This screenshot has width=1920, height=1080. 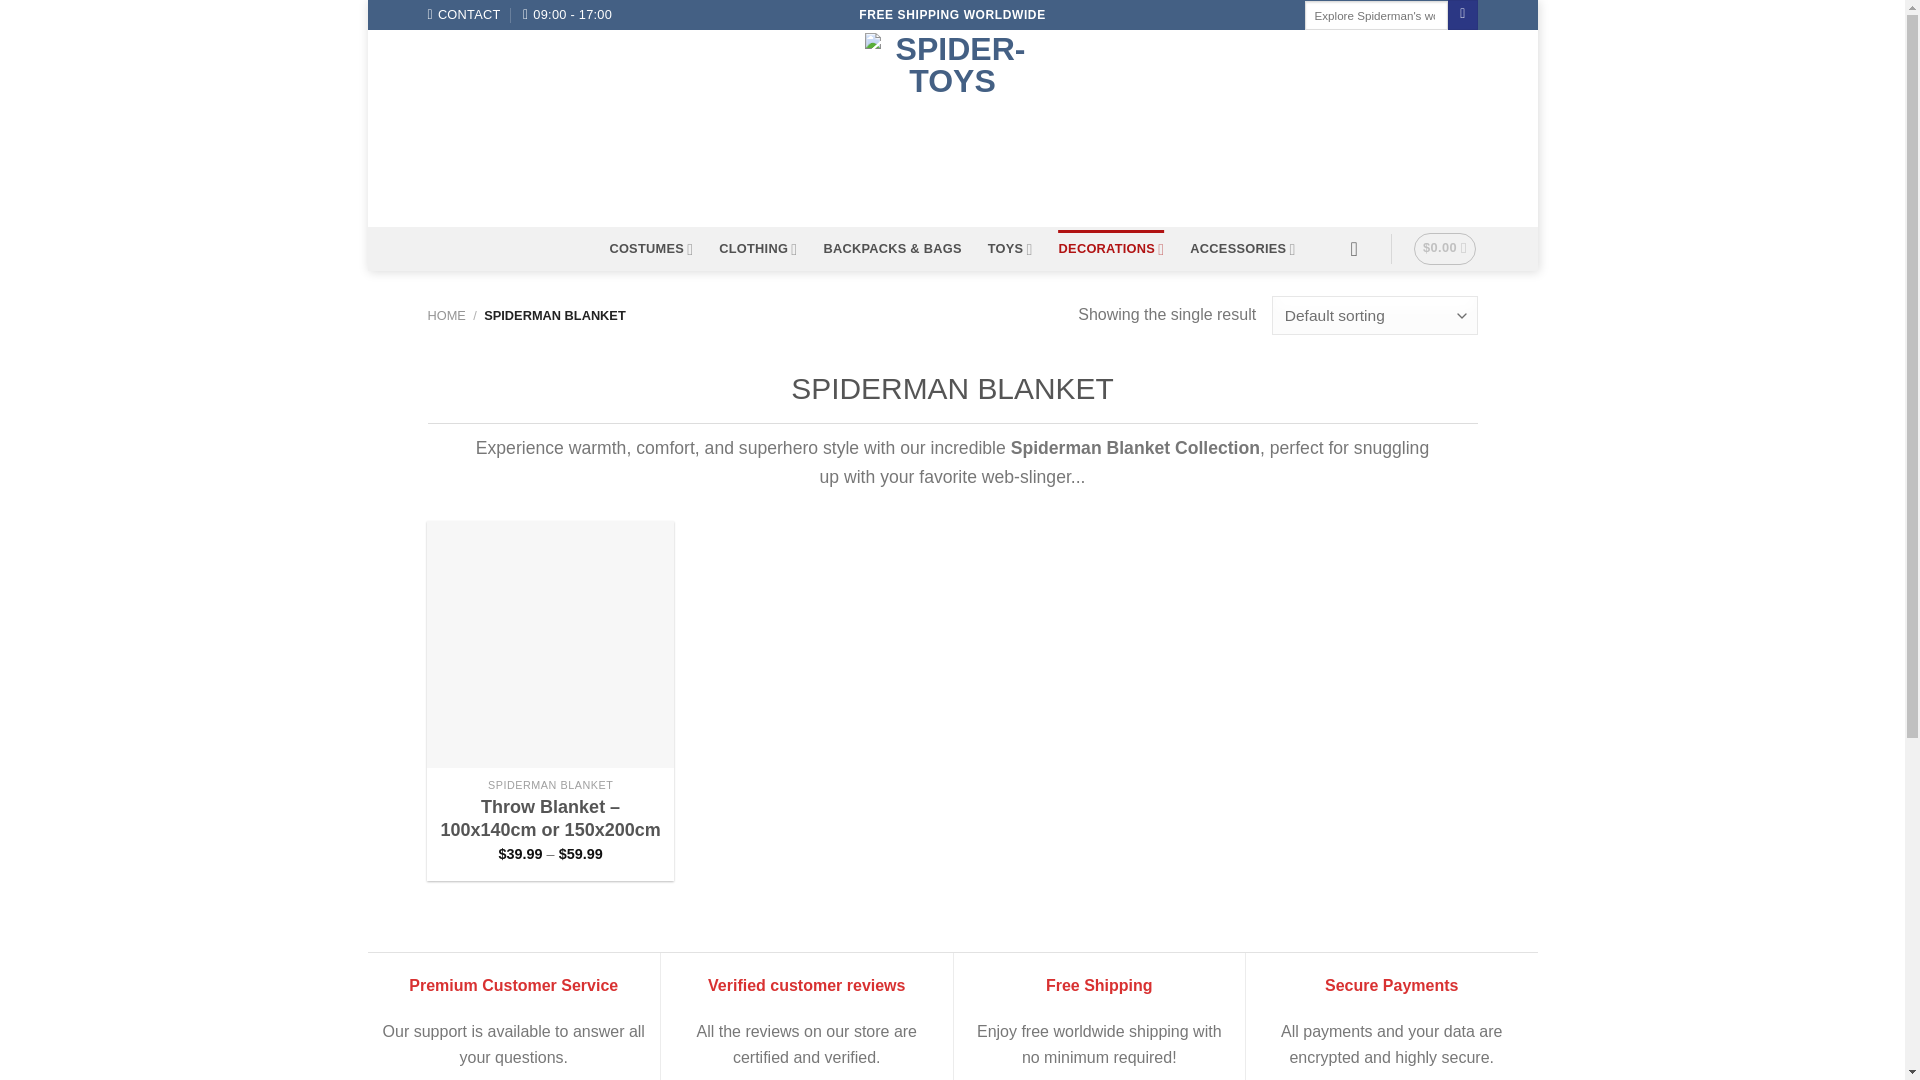 What do you see at coordinates (1010, 249) in the screenshot?
I see `TOYS` at bounding box center [1010, 249].